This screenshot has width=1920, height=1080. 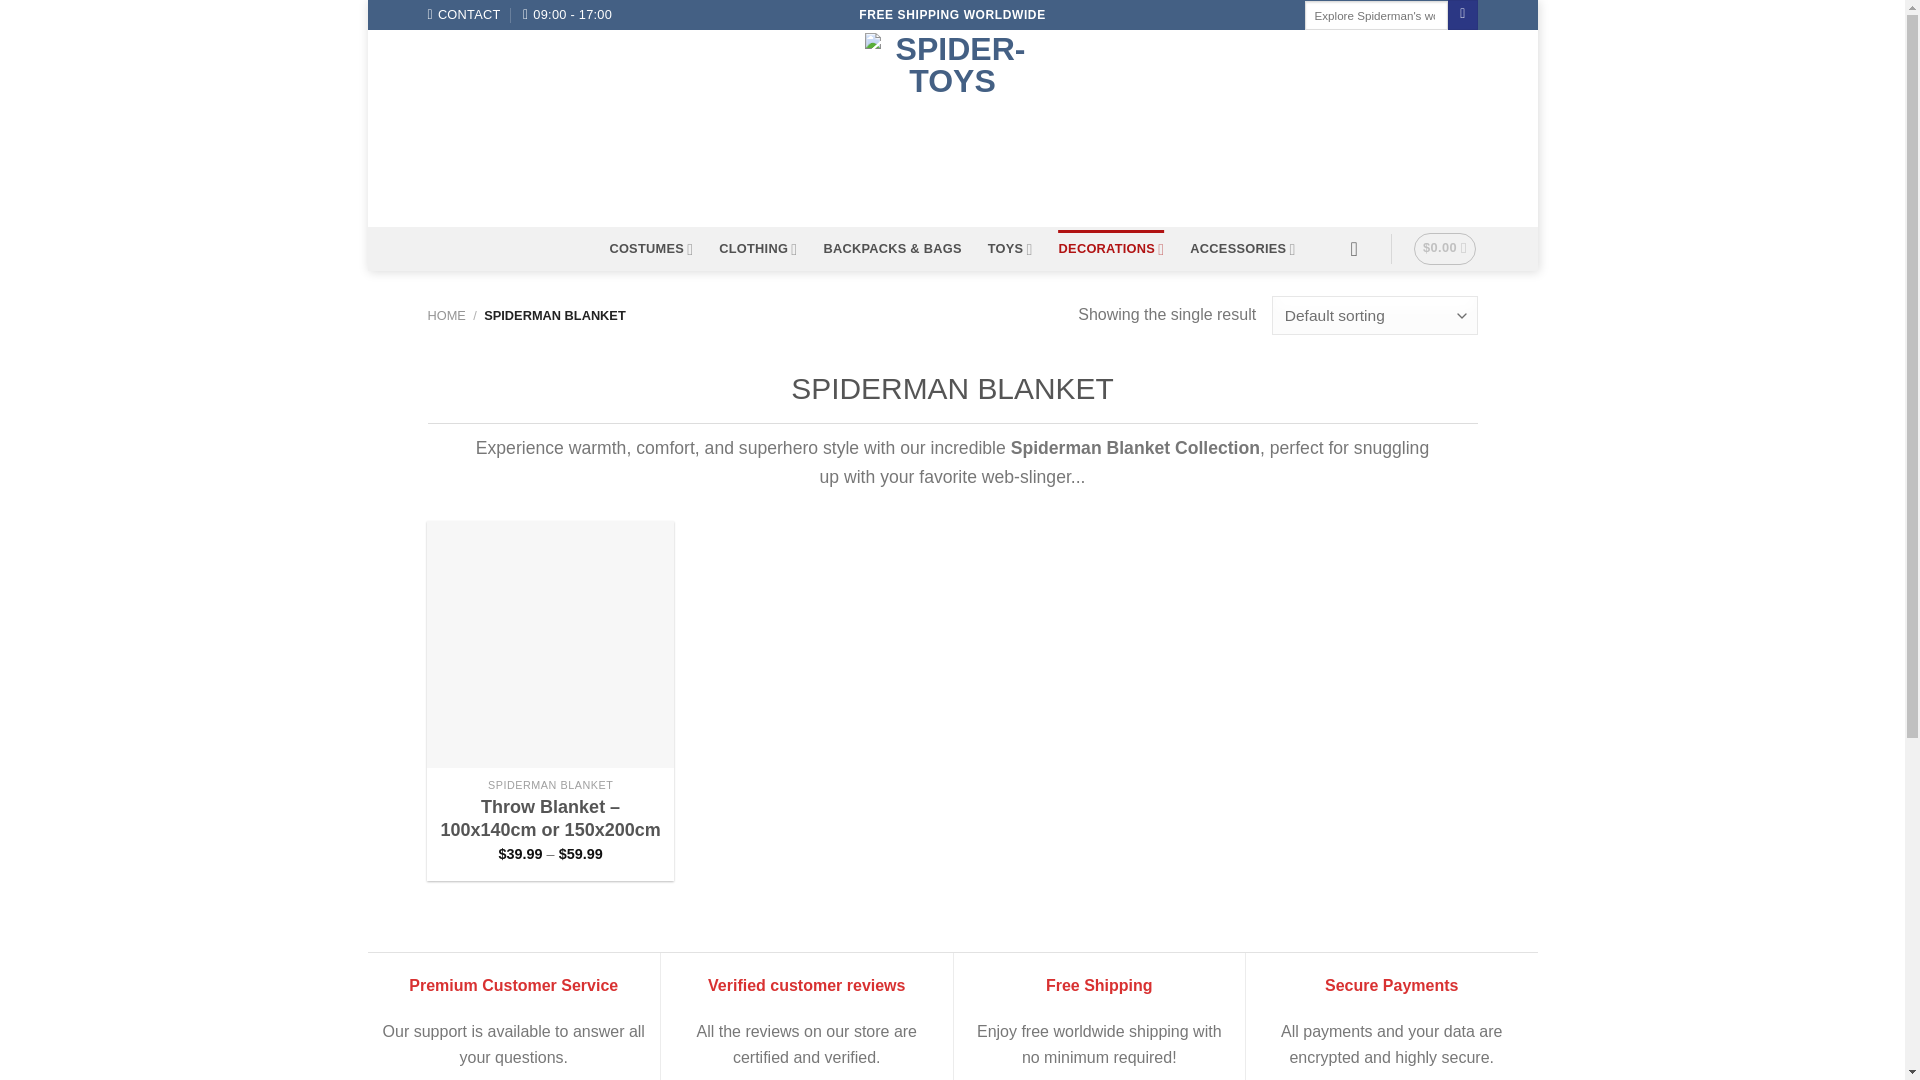 What do you see at coordinates (1010, 249) in the screenshot?
I see `TOYS` at bounding box center [1010, 249].